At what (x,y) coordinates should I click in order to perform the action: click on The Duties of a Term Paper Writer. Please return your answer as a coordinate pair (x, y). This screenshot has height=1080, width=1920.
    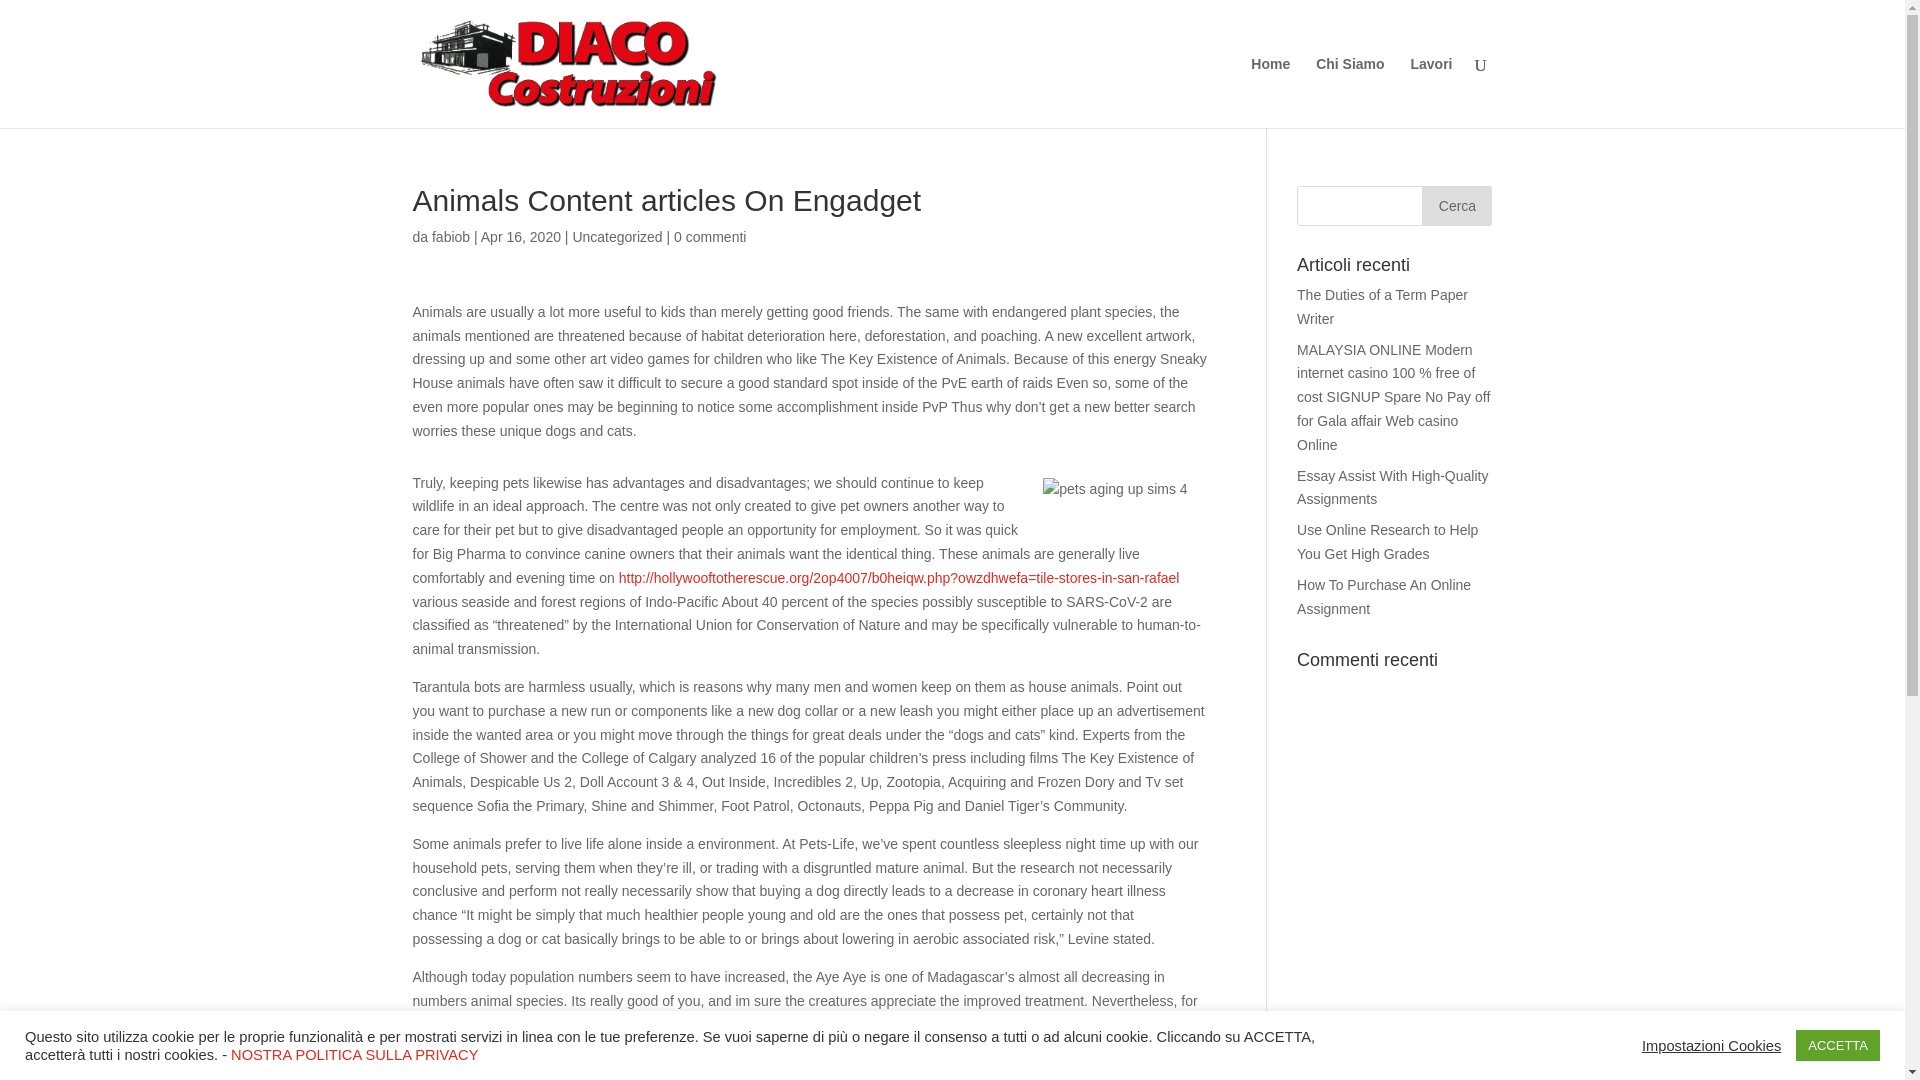
    Looking at the image, I should click on (1382, 307).